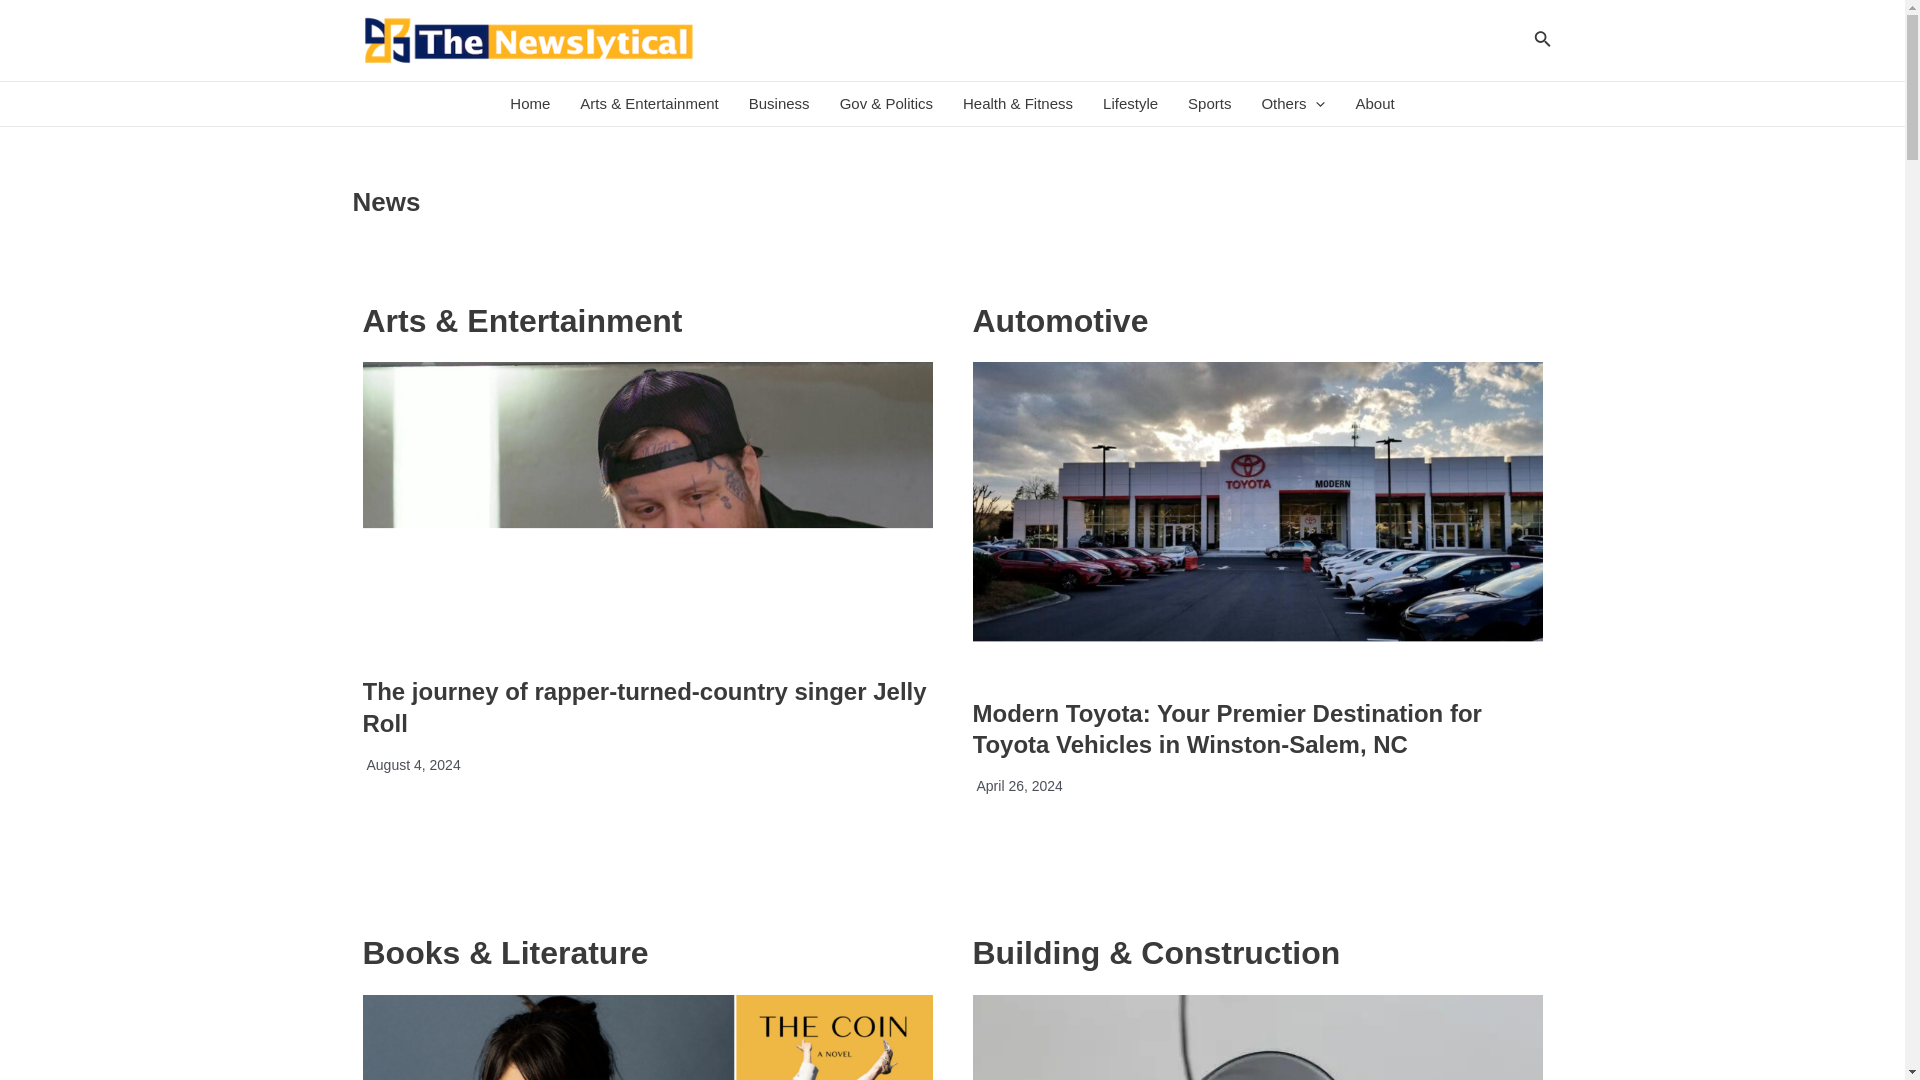  I want to click on Sports, so click(1210, 104).